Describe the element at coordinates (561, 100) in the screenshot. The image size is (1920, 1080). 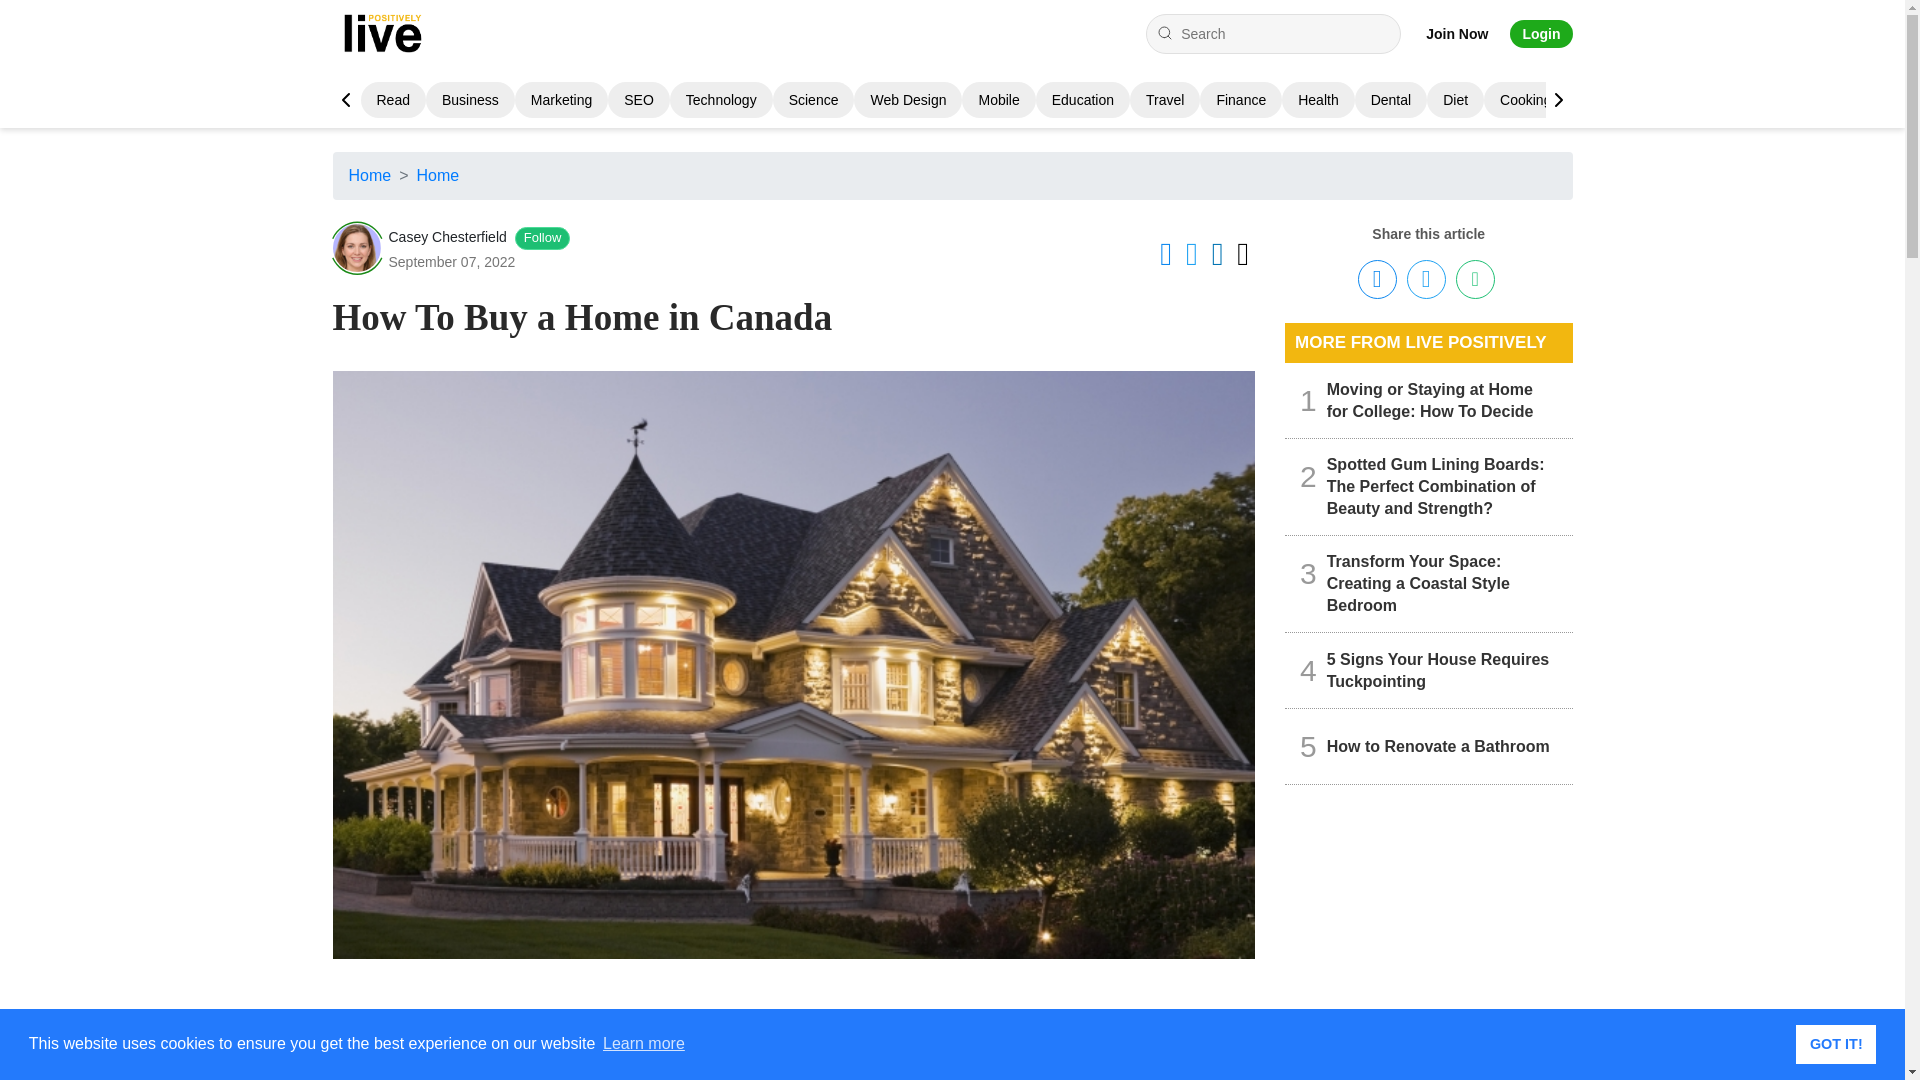
I see `Marketing` at that location.